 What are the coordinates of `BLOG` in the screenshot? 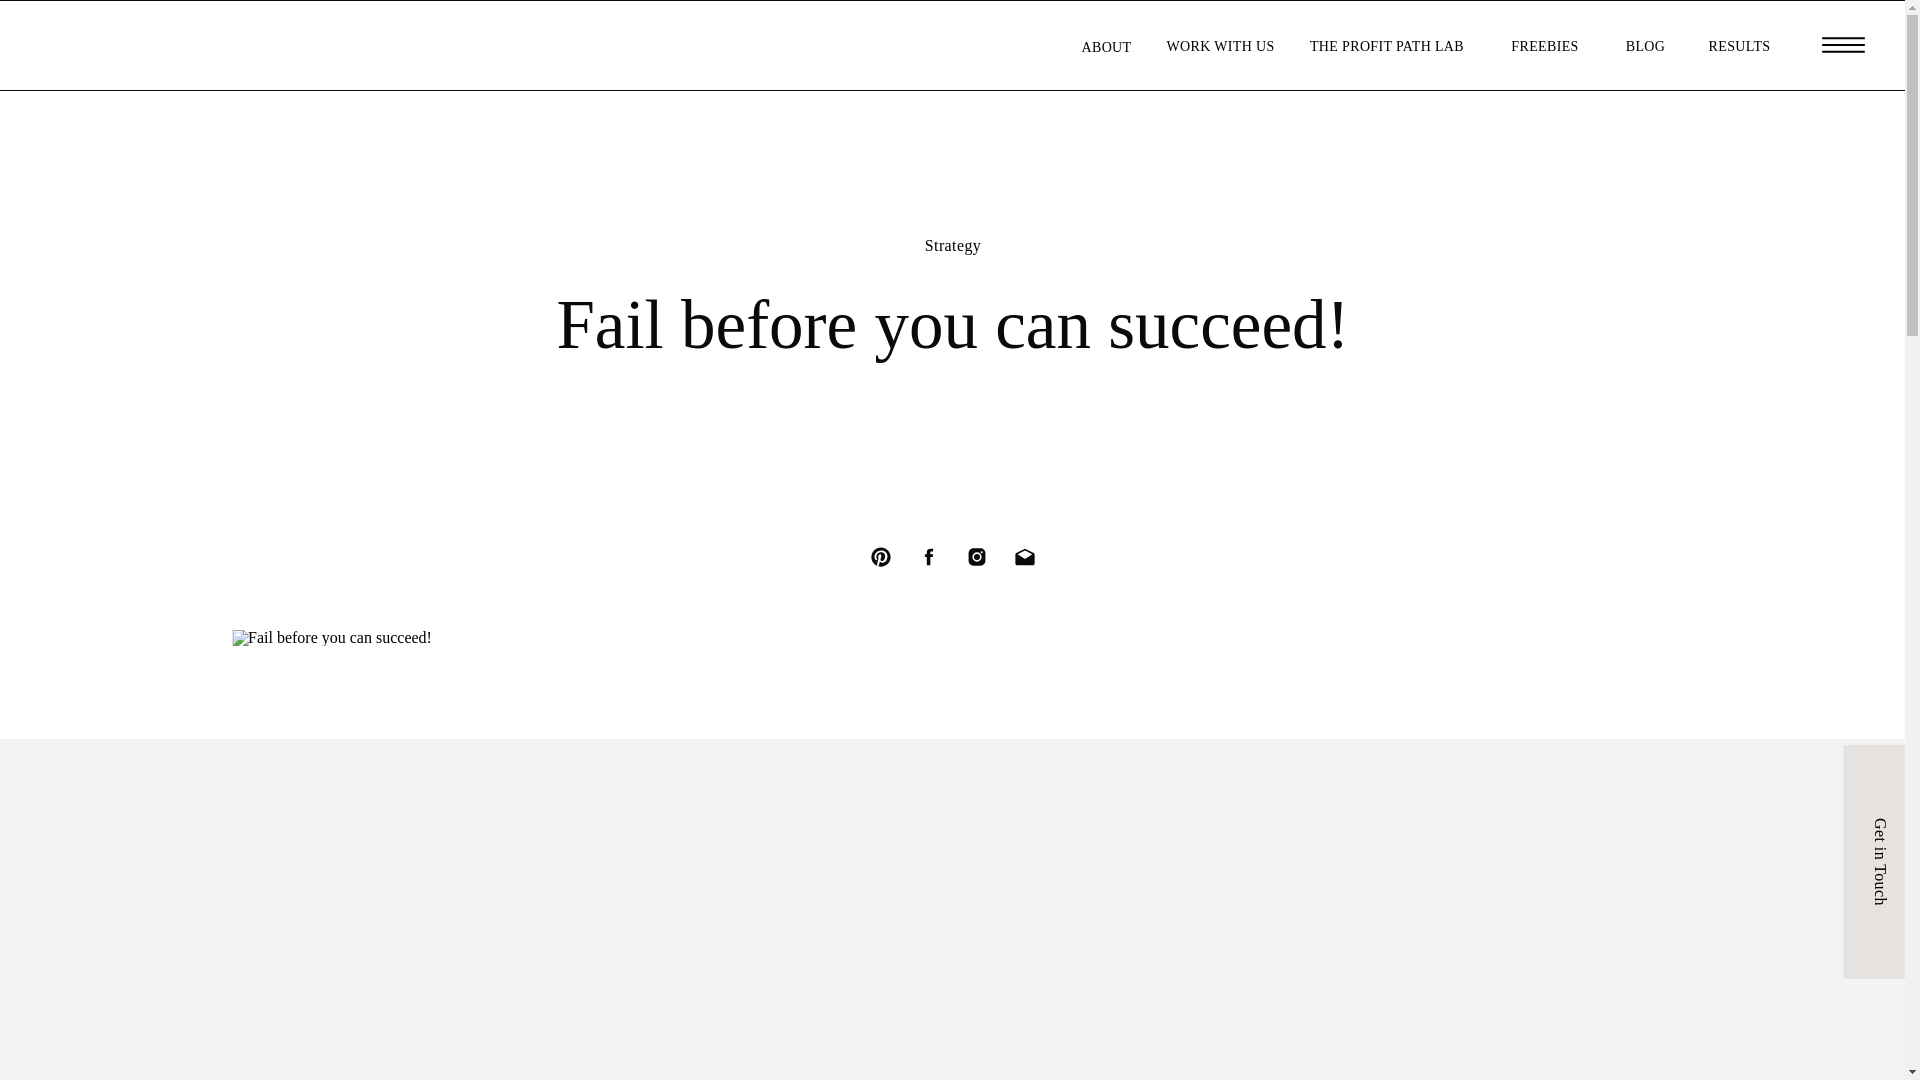 It's located at (1645, 44).